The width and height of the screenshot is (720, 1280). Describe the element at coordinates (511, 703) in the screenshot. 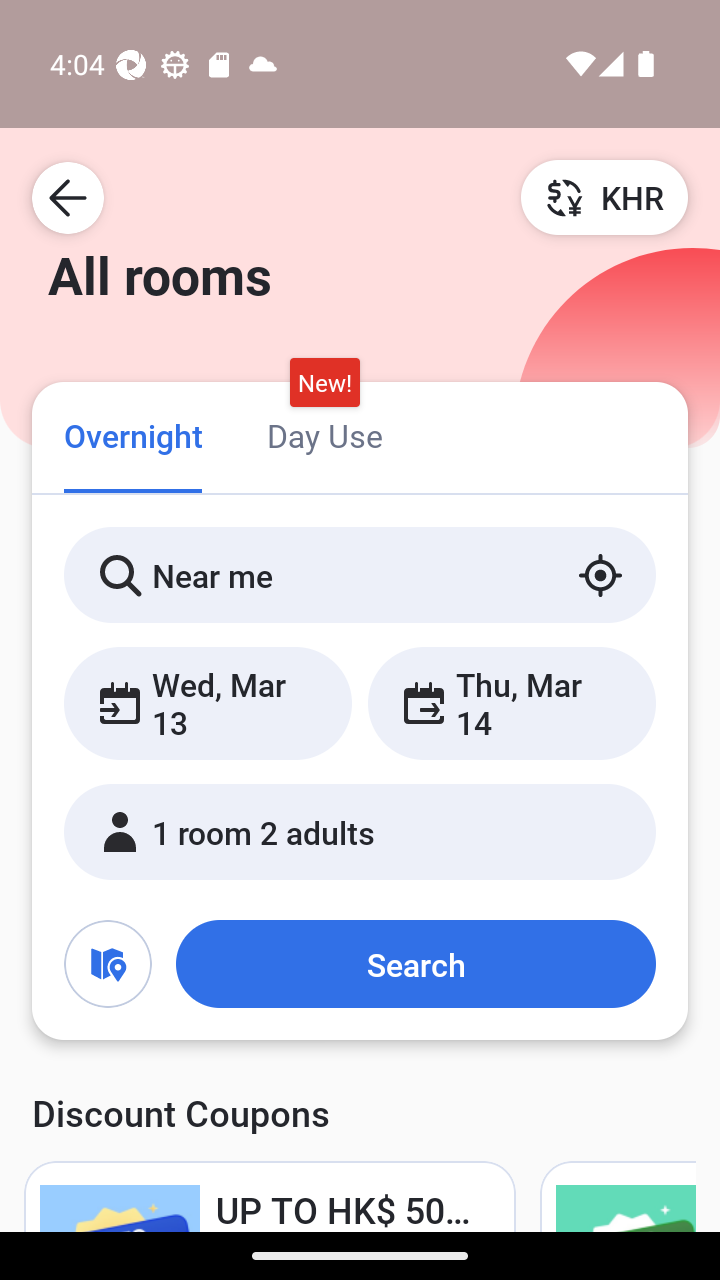

I see `Thu, Mar 14` at that location.